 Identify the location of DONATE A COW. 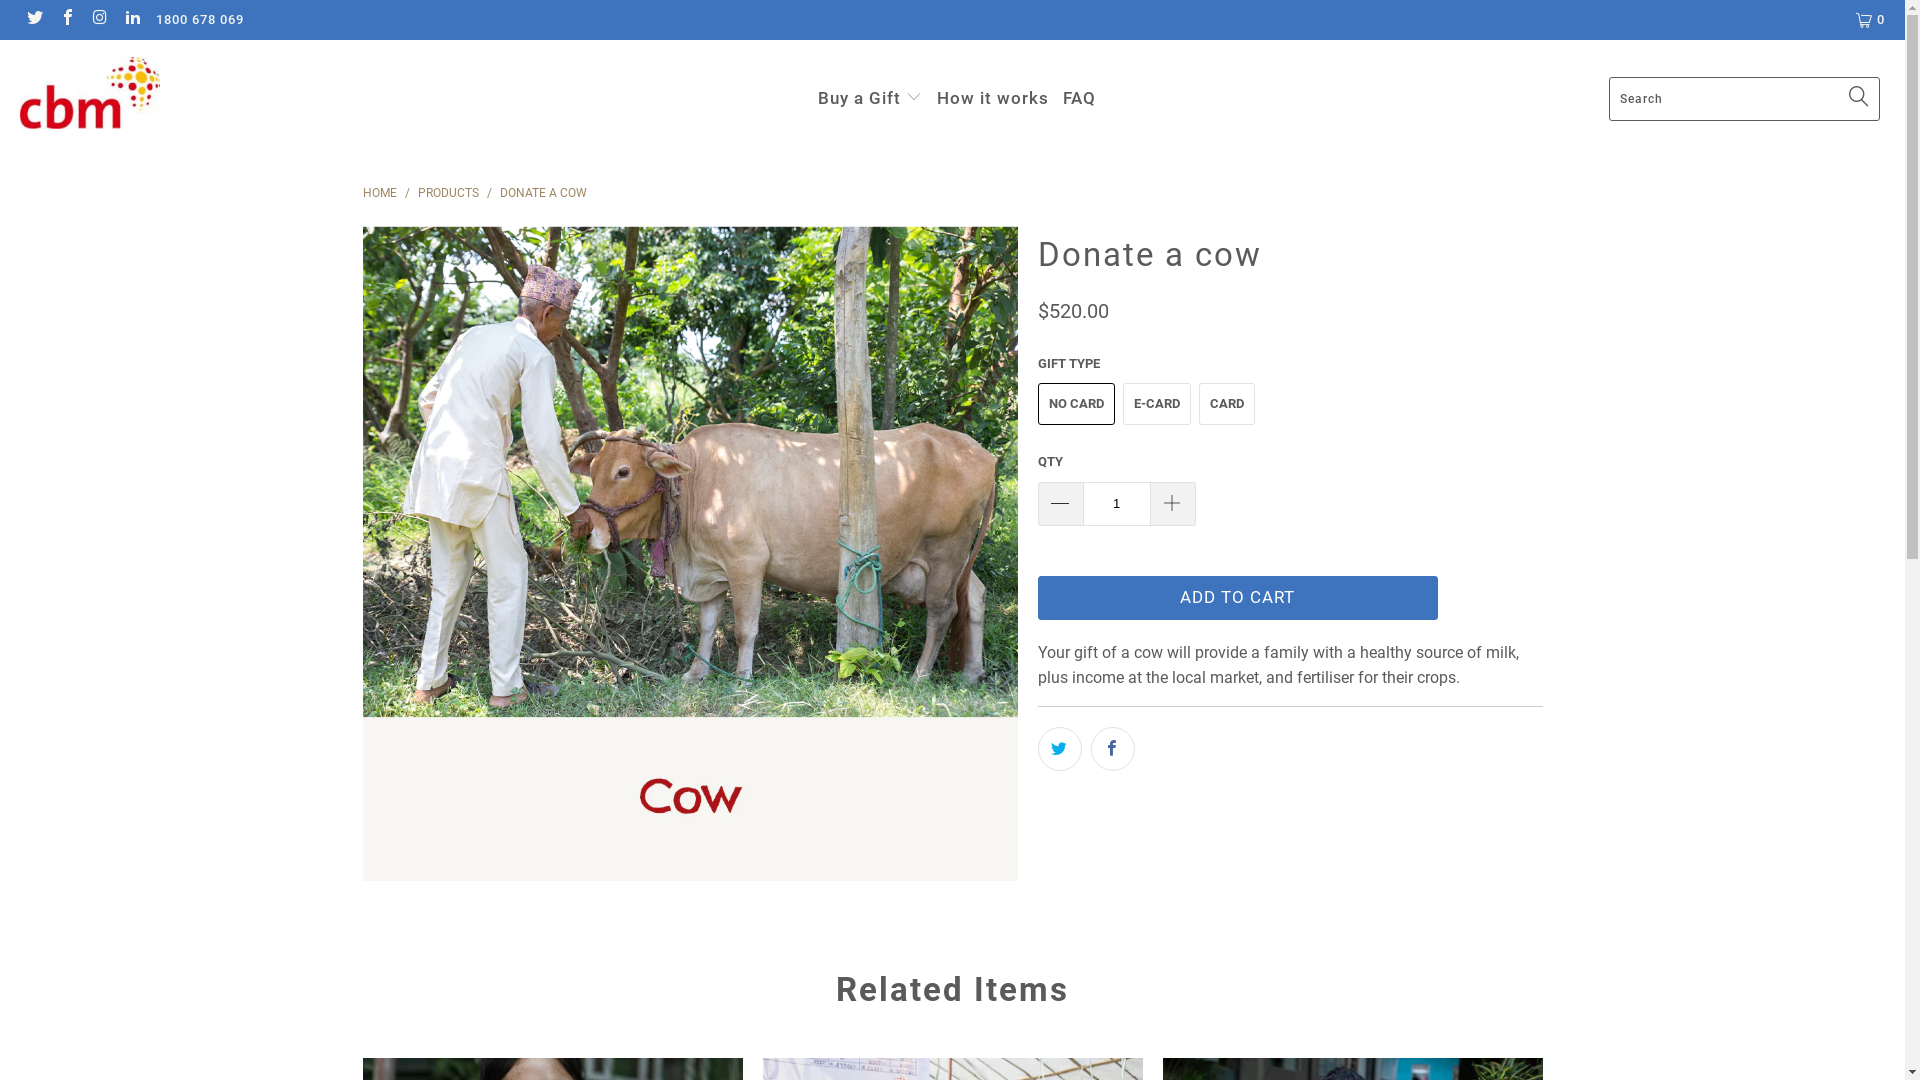
(544, 193).